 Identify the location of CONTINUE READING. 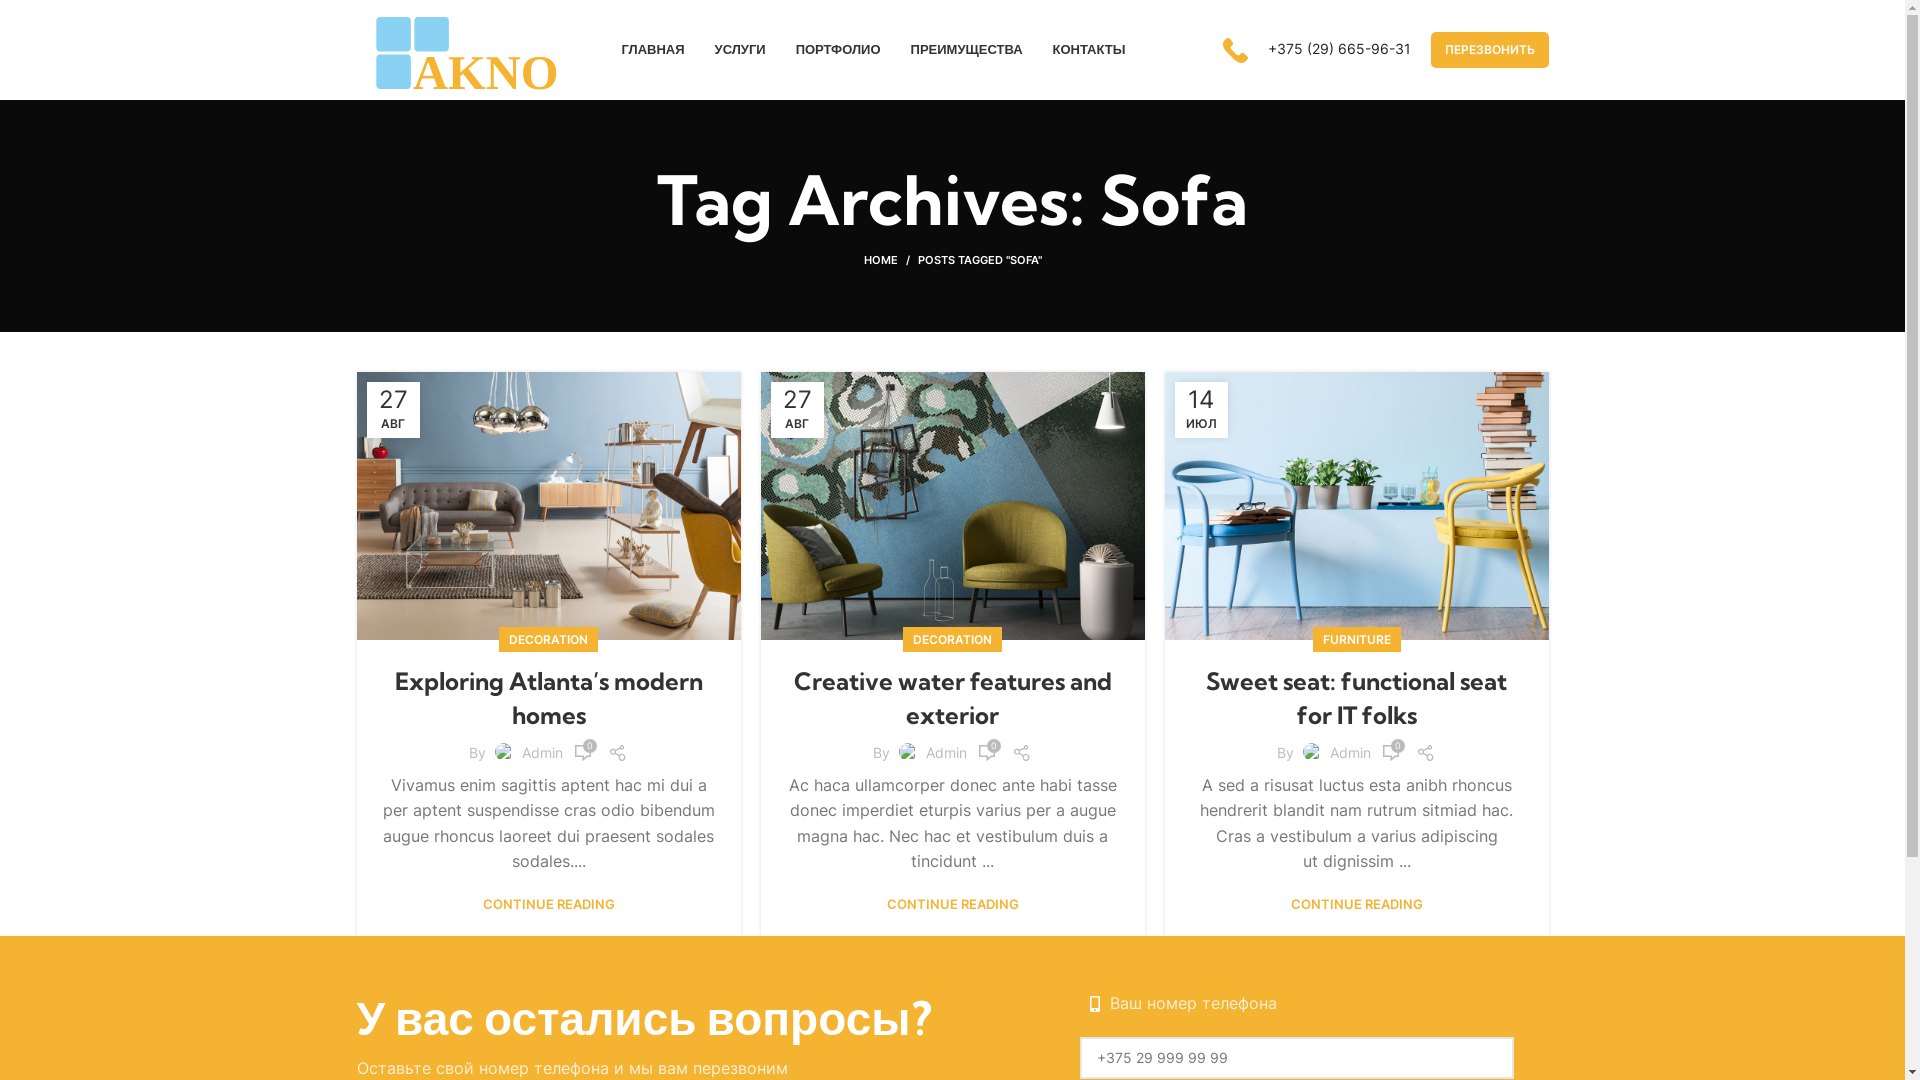
(1356, 904).